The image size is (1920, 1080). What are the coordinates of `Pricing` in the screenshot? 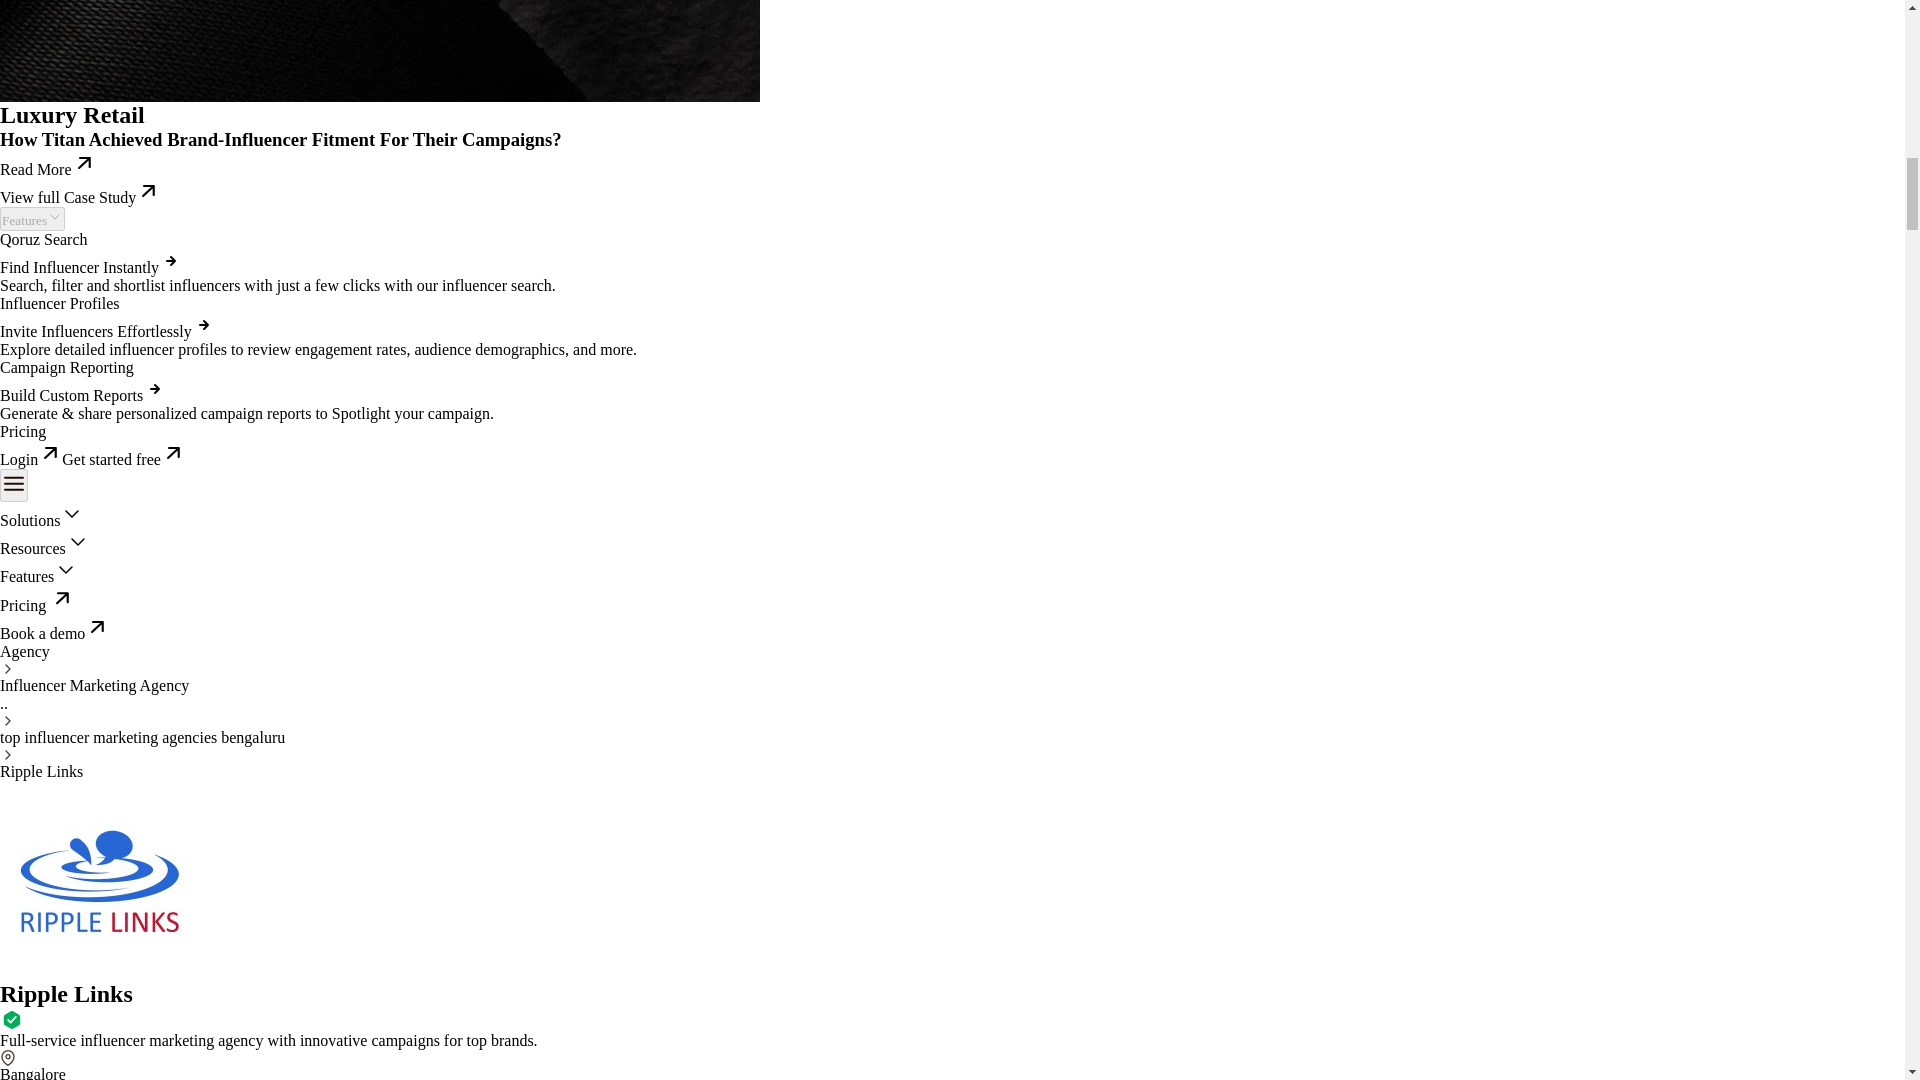 It's located at (37, 606).